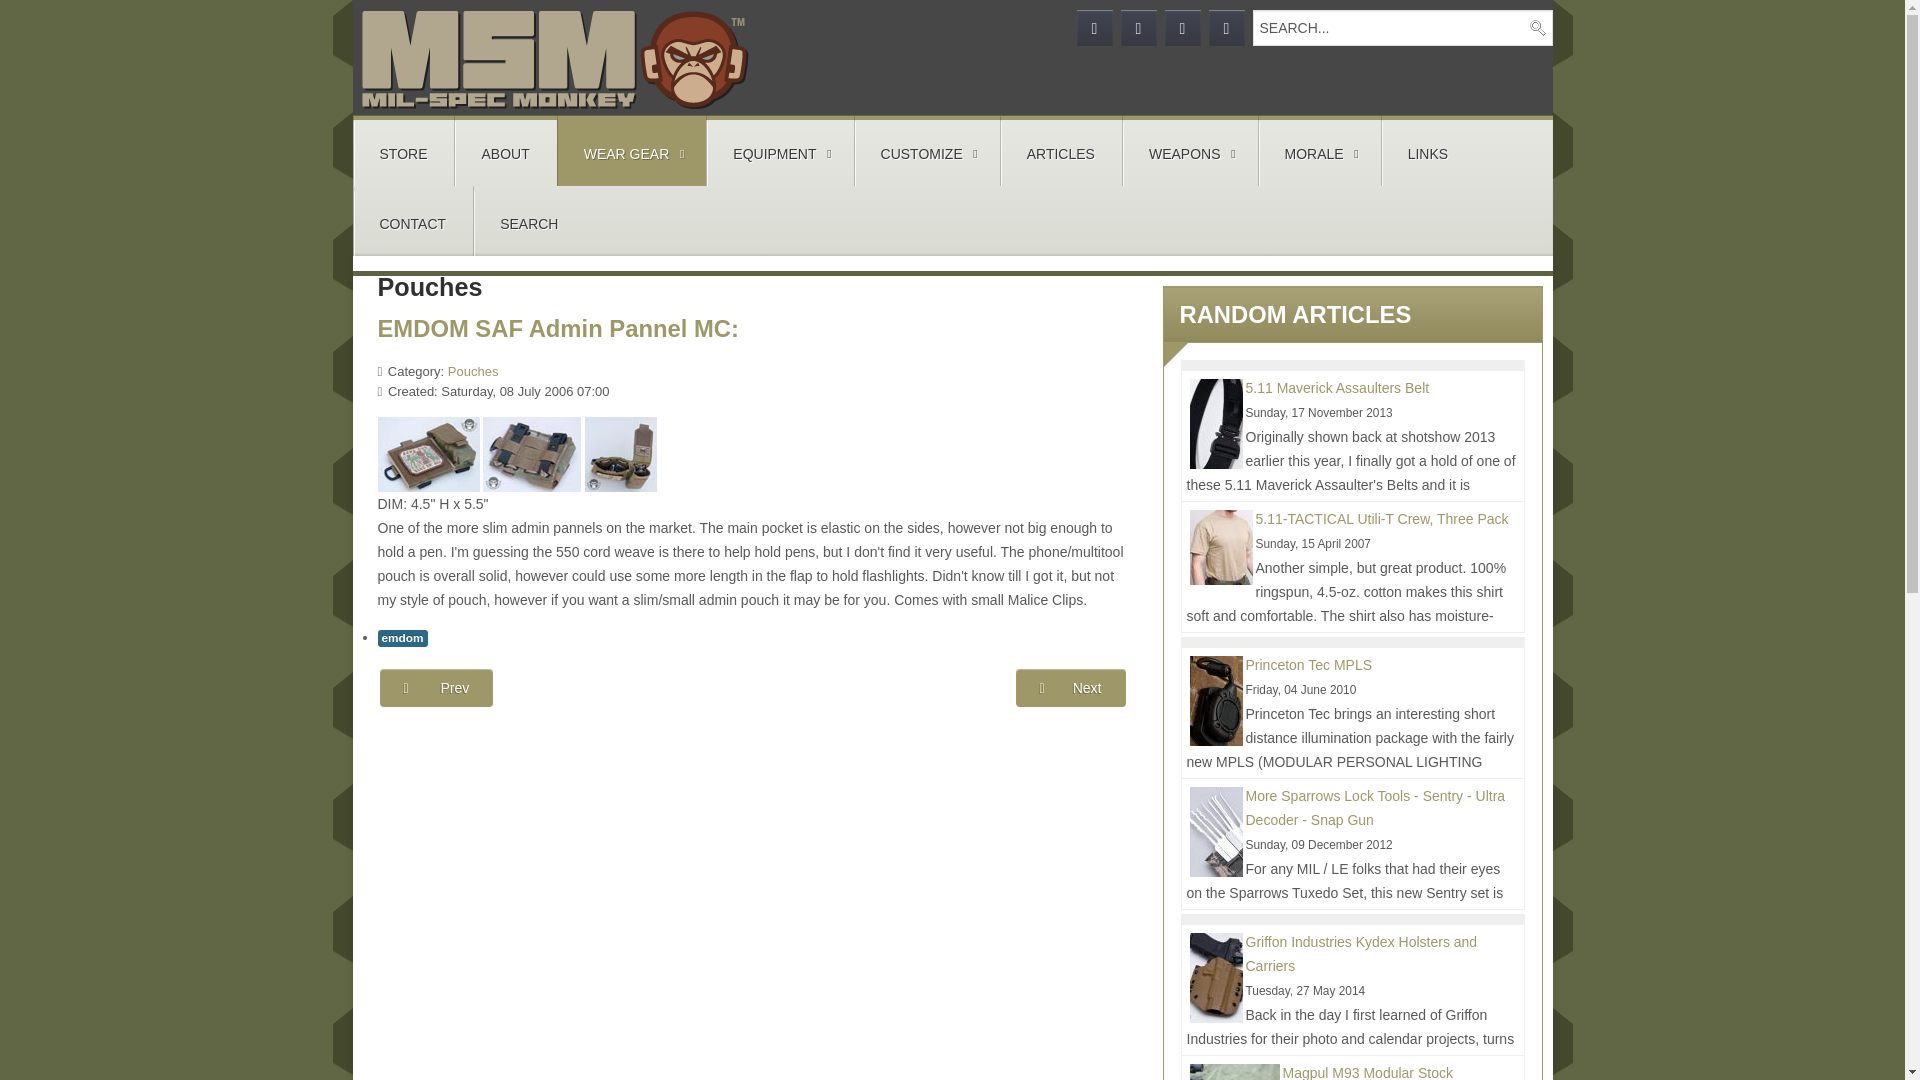 The image size is (1920, 1080). Describe the element at coordinates (504, 152) in the screenshot. I see `ABOUT` at that location.